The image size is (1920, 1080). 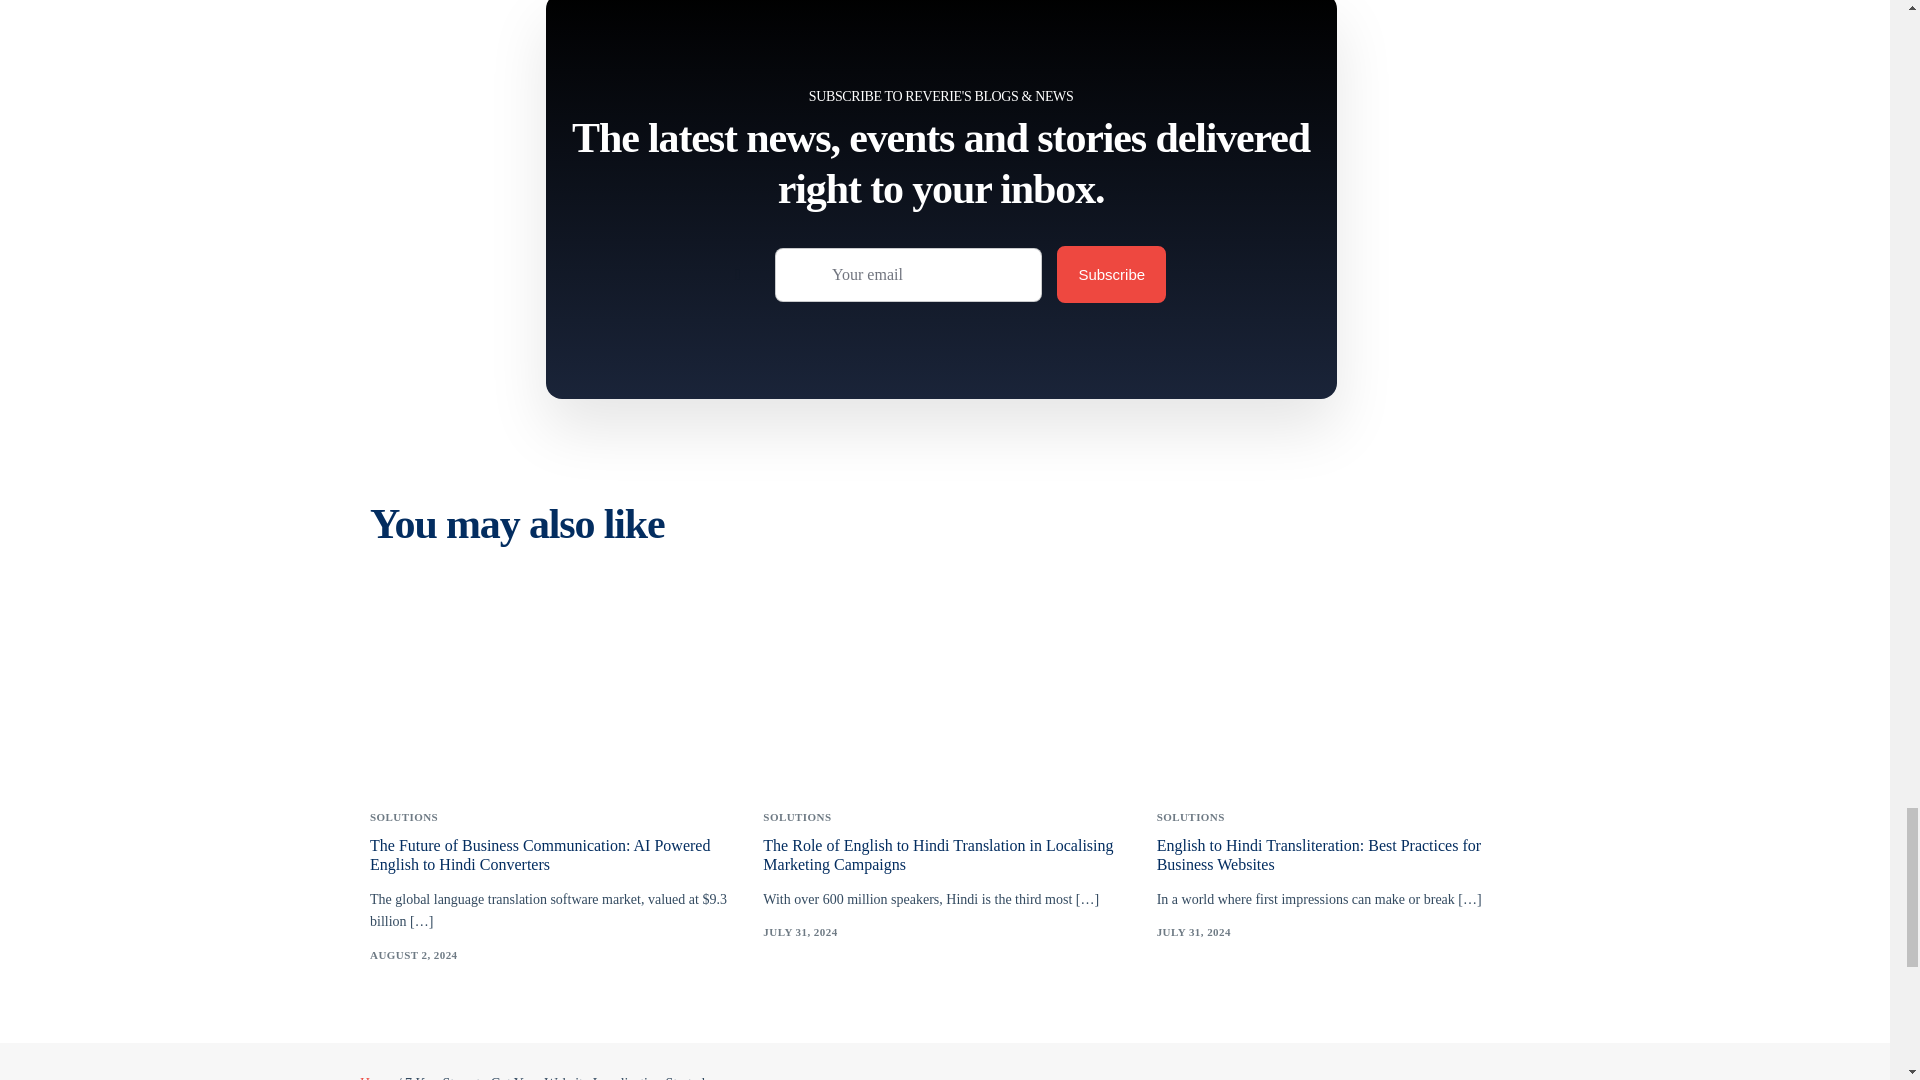 I want to click on View Solutions posts, so click(x=404, y=817).